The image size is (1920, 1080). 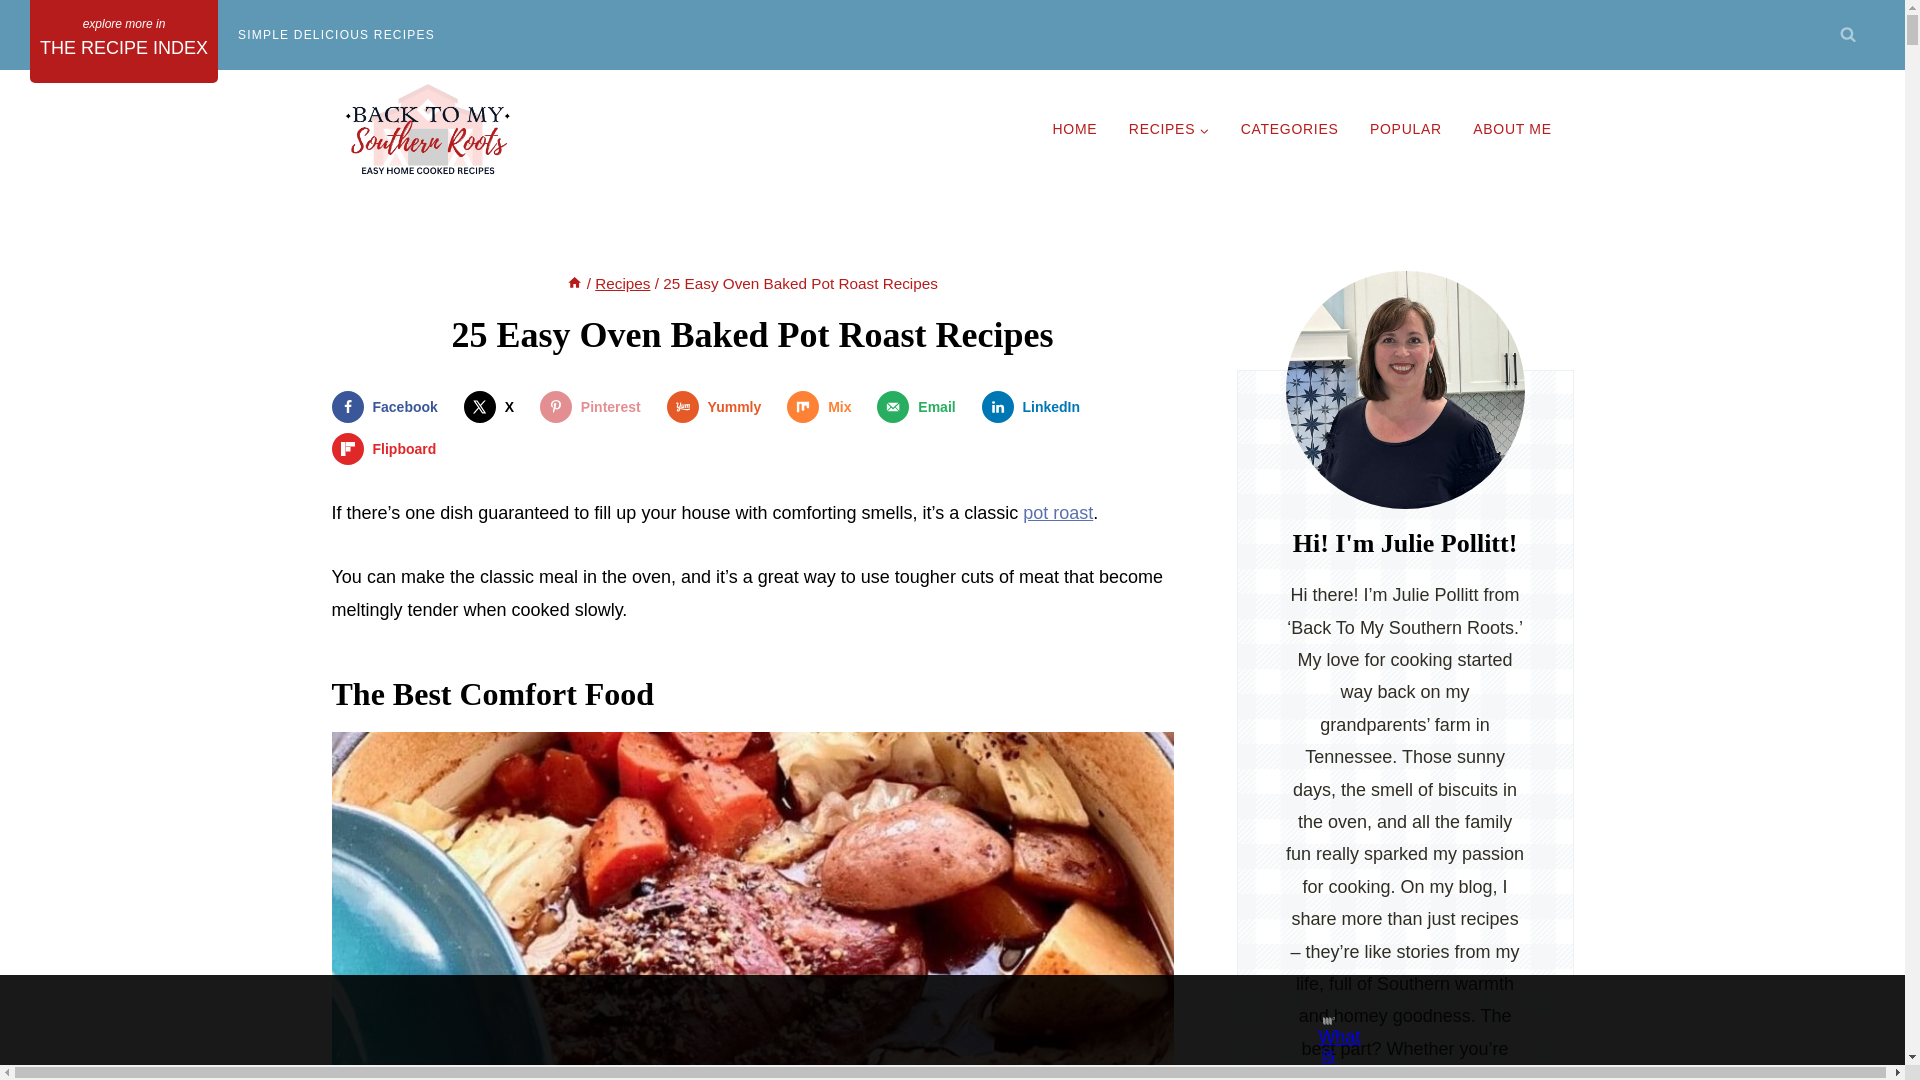 What do you see at coordinates (1288, 128) in the screenshot?
I see `CATEGORIES` at bounding box center [1288, 128].